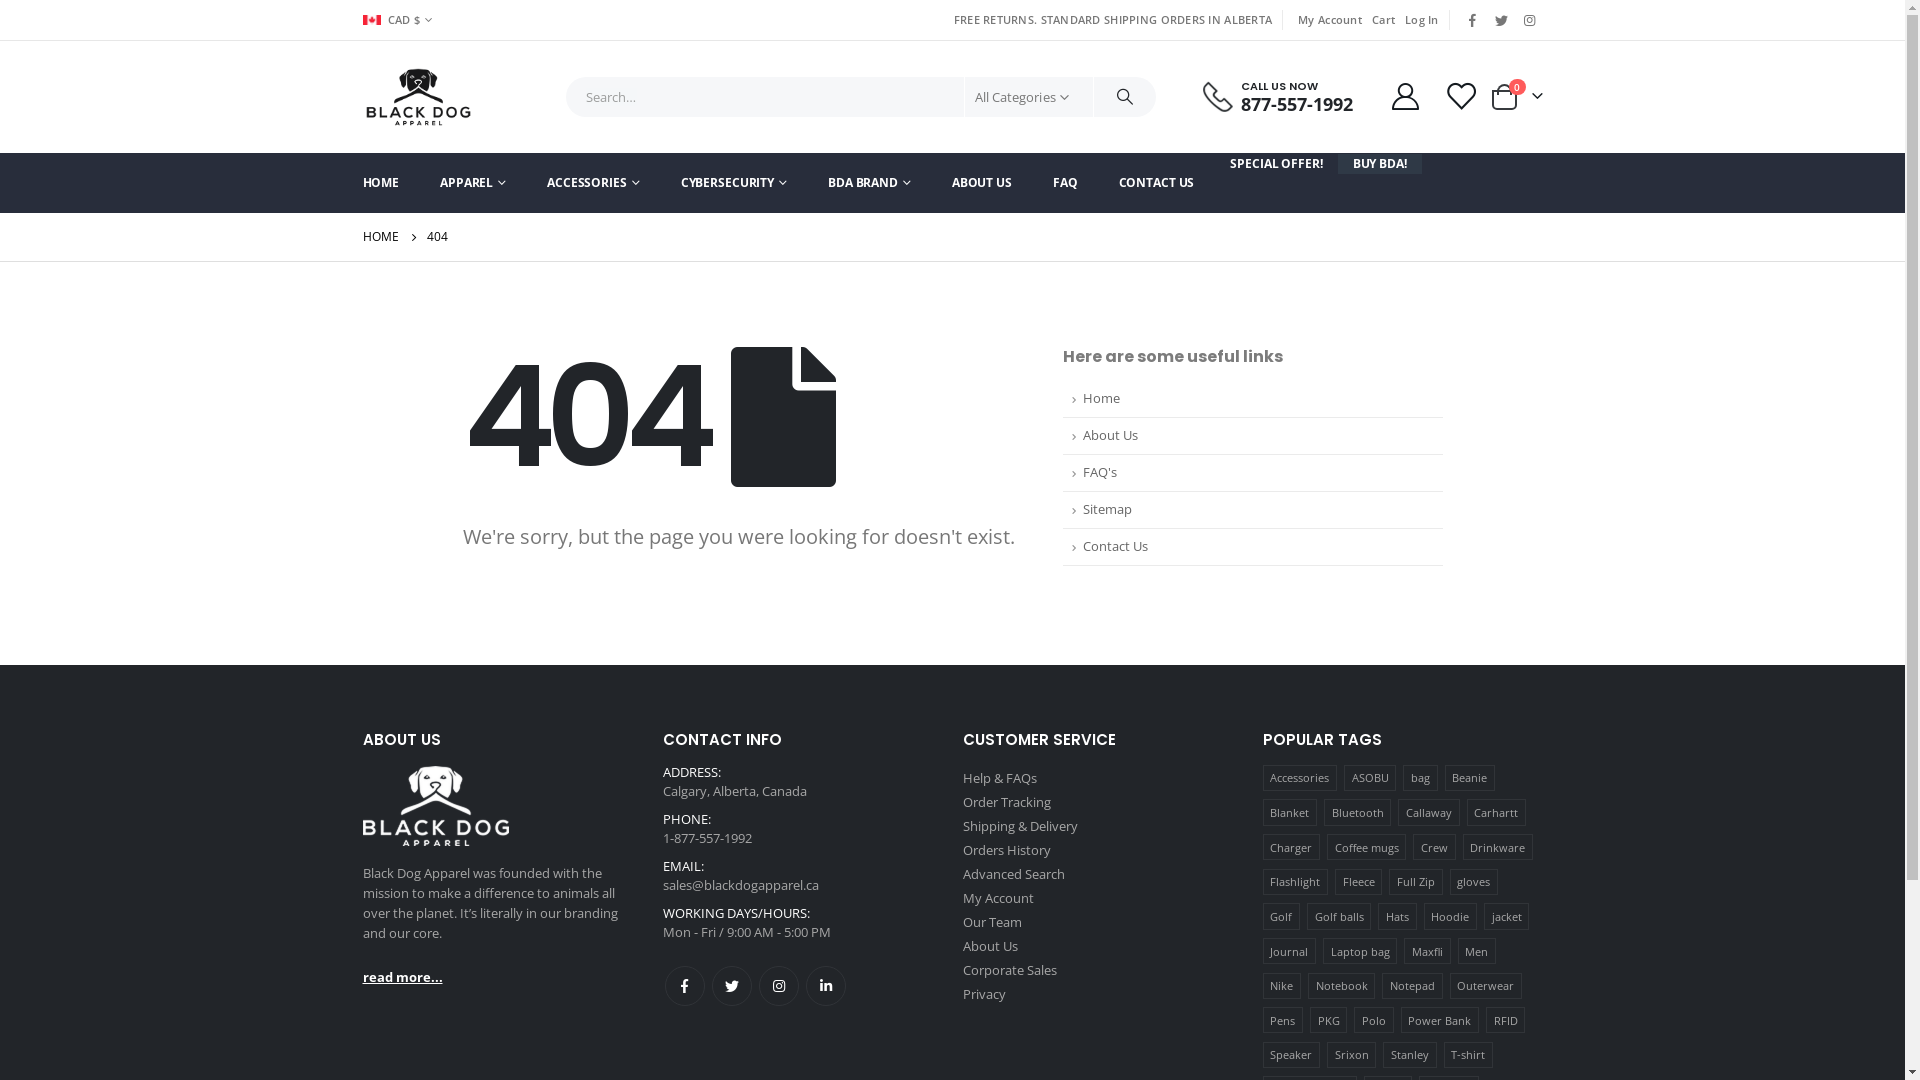  What do you see at coordinates (1384, 20) in the screenshot?
I see `Cart` at bounding box center [1384, 20].